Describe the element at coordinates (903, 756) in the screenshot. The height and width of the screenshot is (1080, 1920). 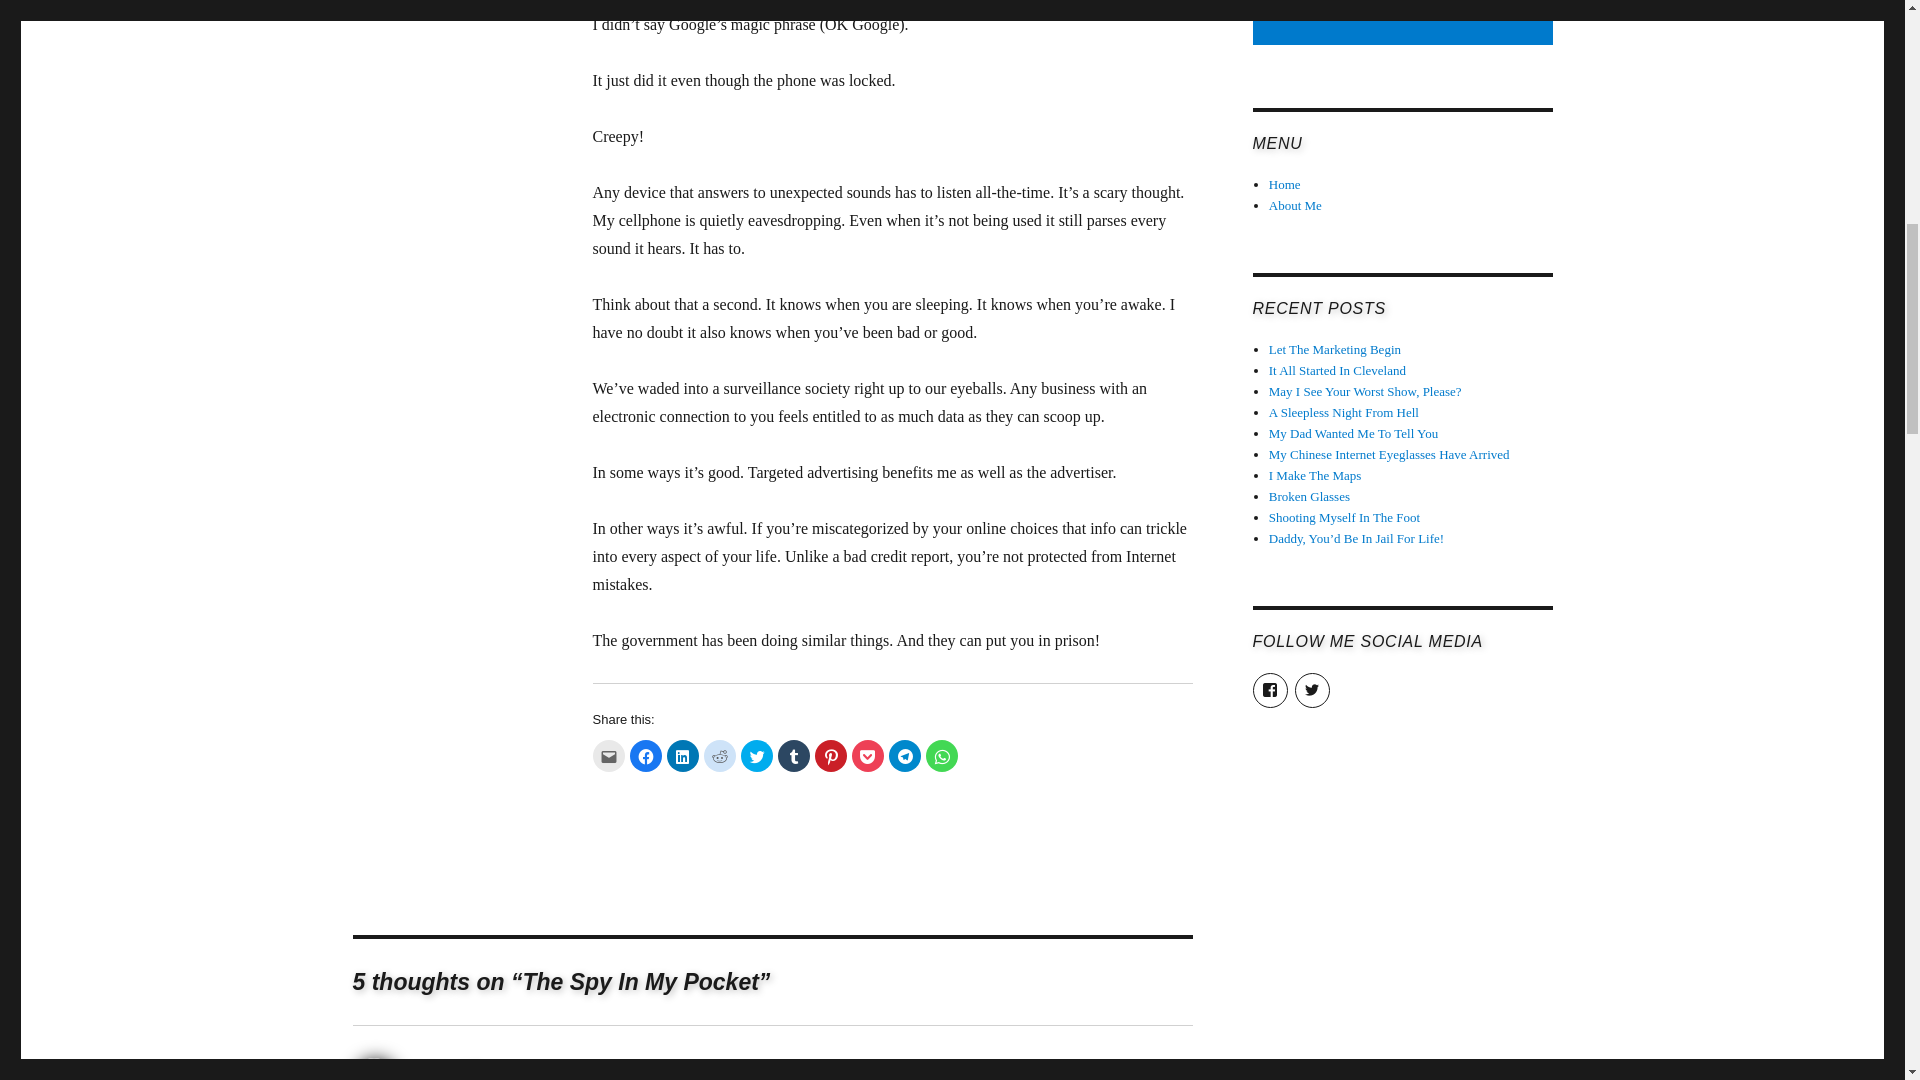
I see `Click to share on Telegram` at that location.